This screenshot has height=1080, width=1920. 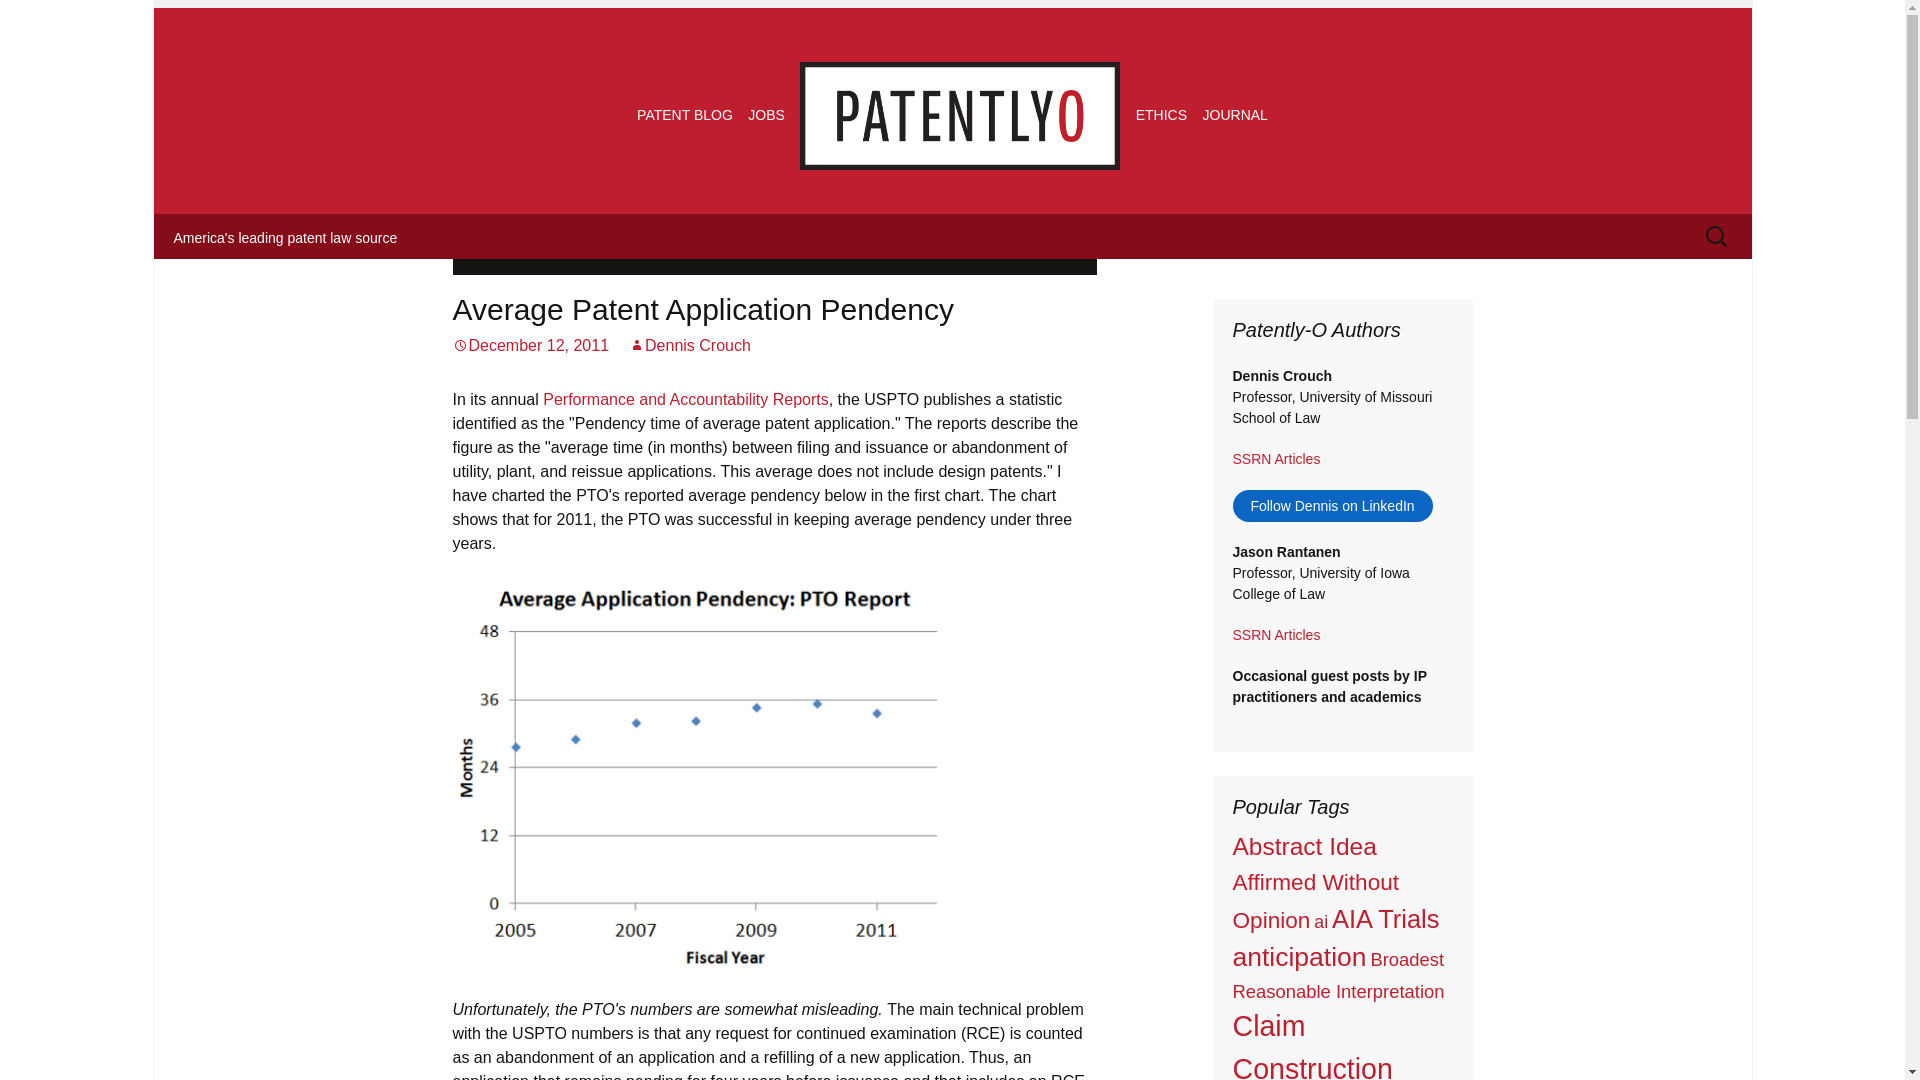 I want to click on ETHICS, so click(x=1161, y=114).